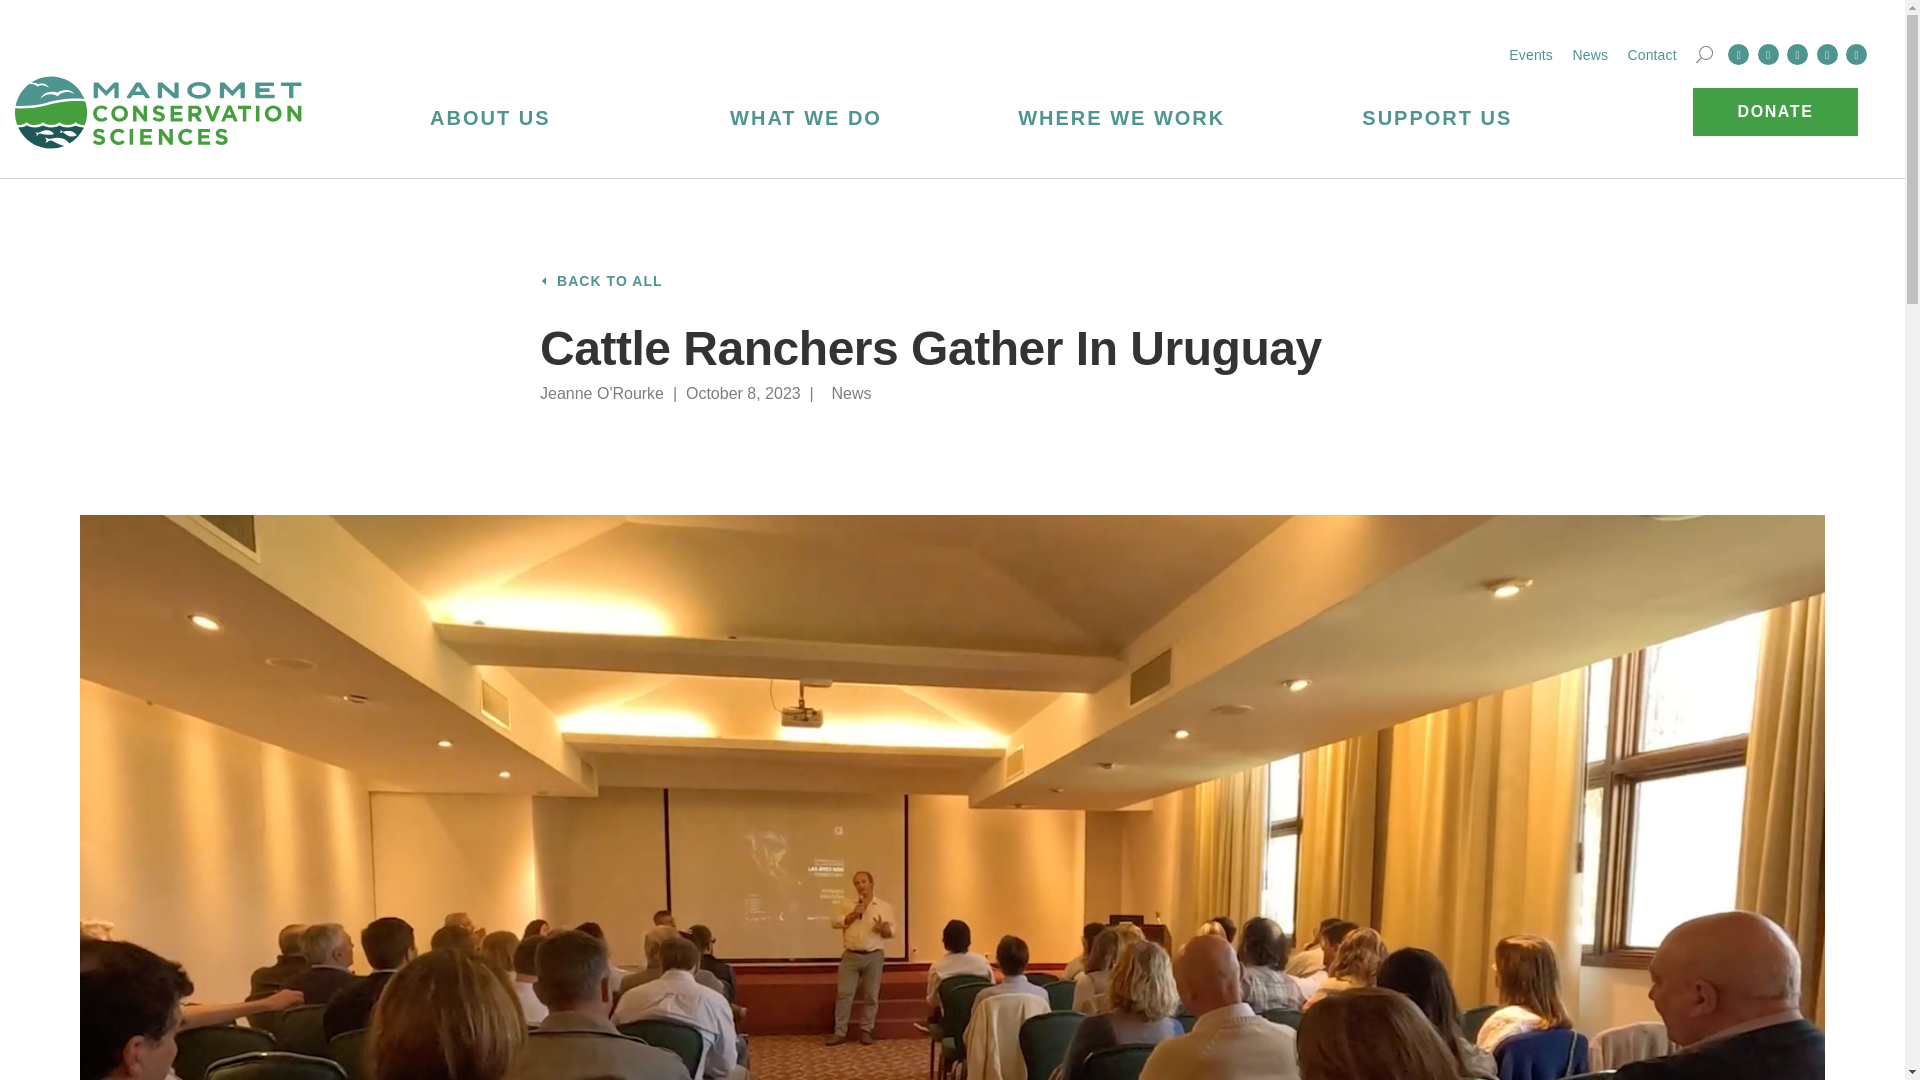 Image resolution: width=1920 pixels, height=1080 pixels. What do you see at coordinates (1798, 54) in the screenshot?
I see `Linkedin` at bounding box center [1798, 54].